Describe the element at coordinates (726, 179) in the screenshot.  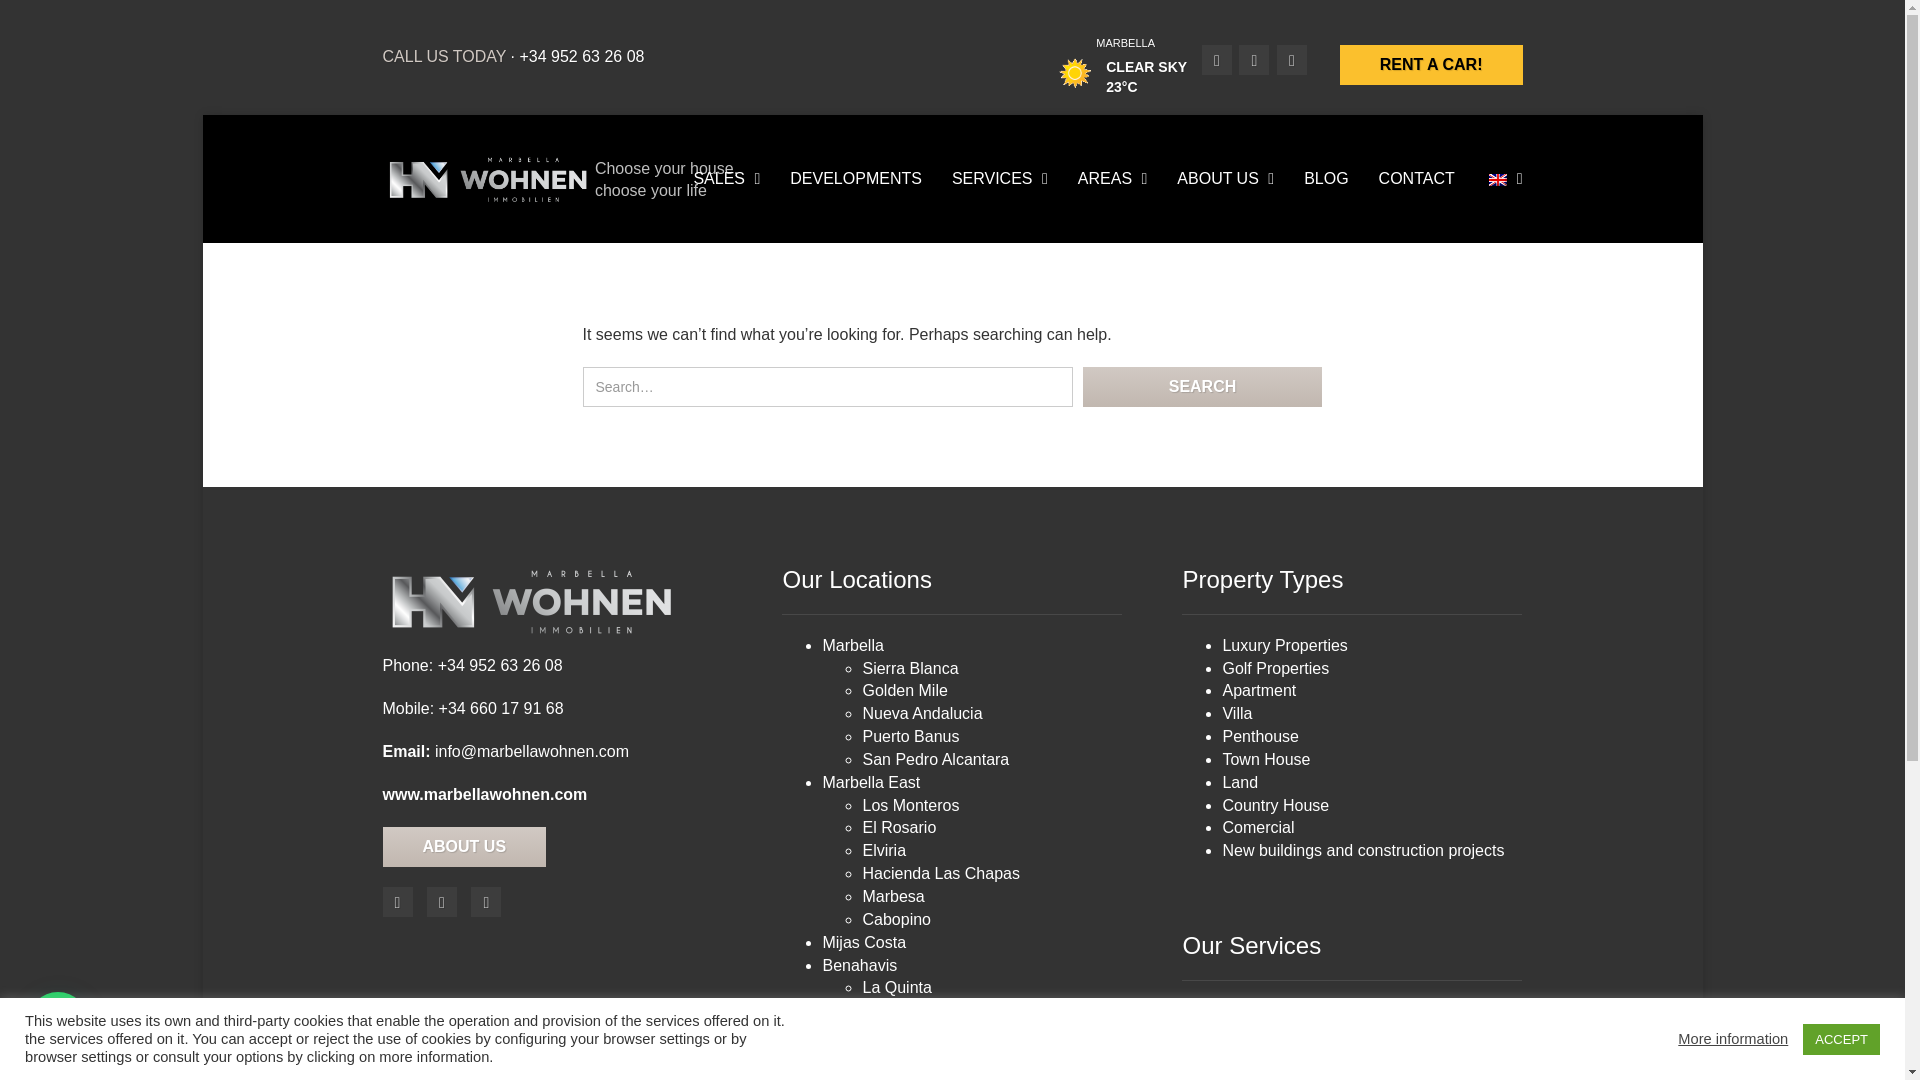
I see `SALES` at that location.